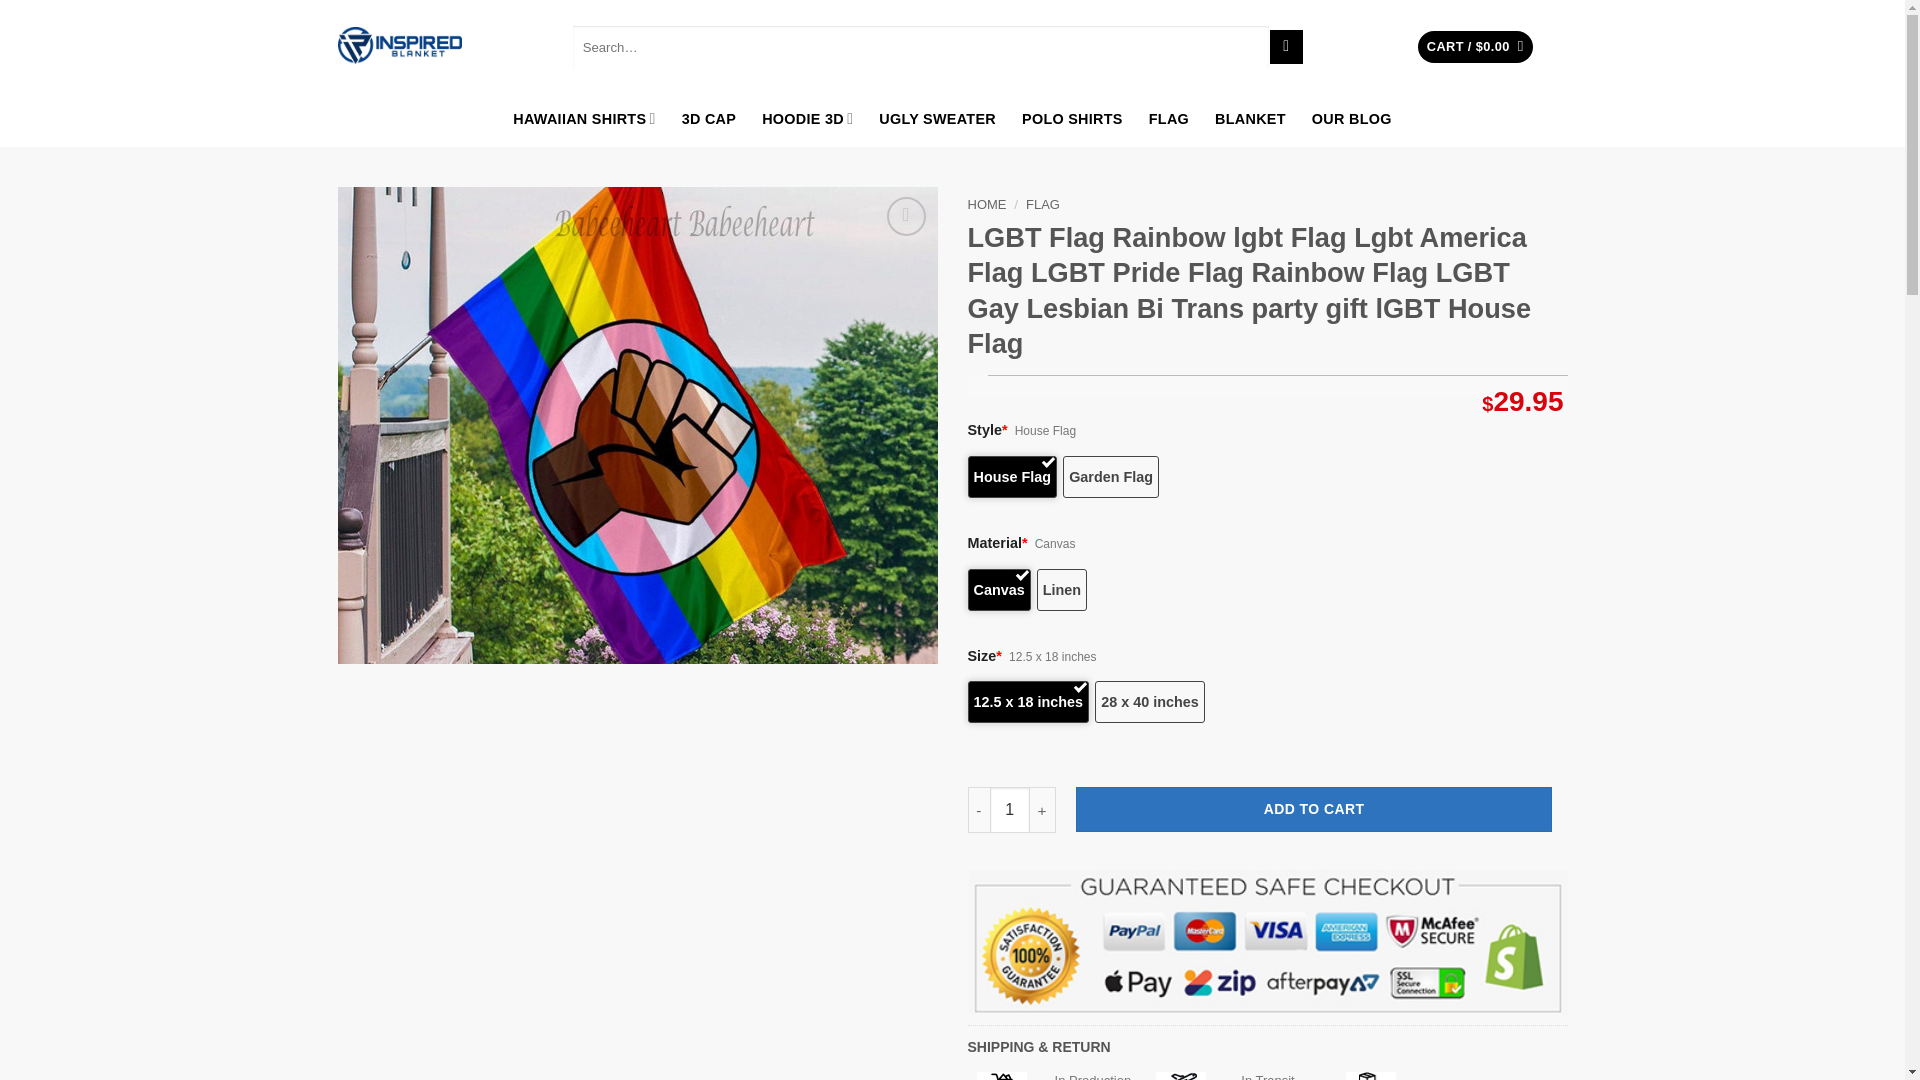 This screenshot has height=1080, width=1920. Describe the element at coordinates (1028, 702) in the screenshot. I see `12.5 x 18 inches` at that location.